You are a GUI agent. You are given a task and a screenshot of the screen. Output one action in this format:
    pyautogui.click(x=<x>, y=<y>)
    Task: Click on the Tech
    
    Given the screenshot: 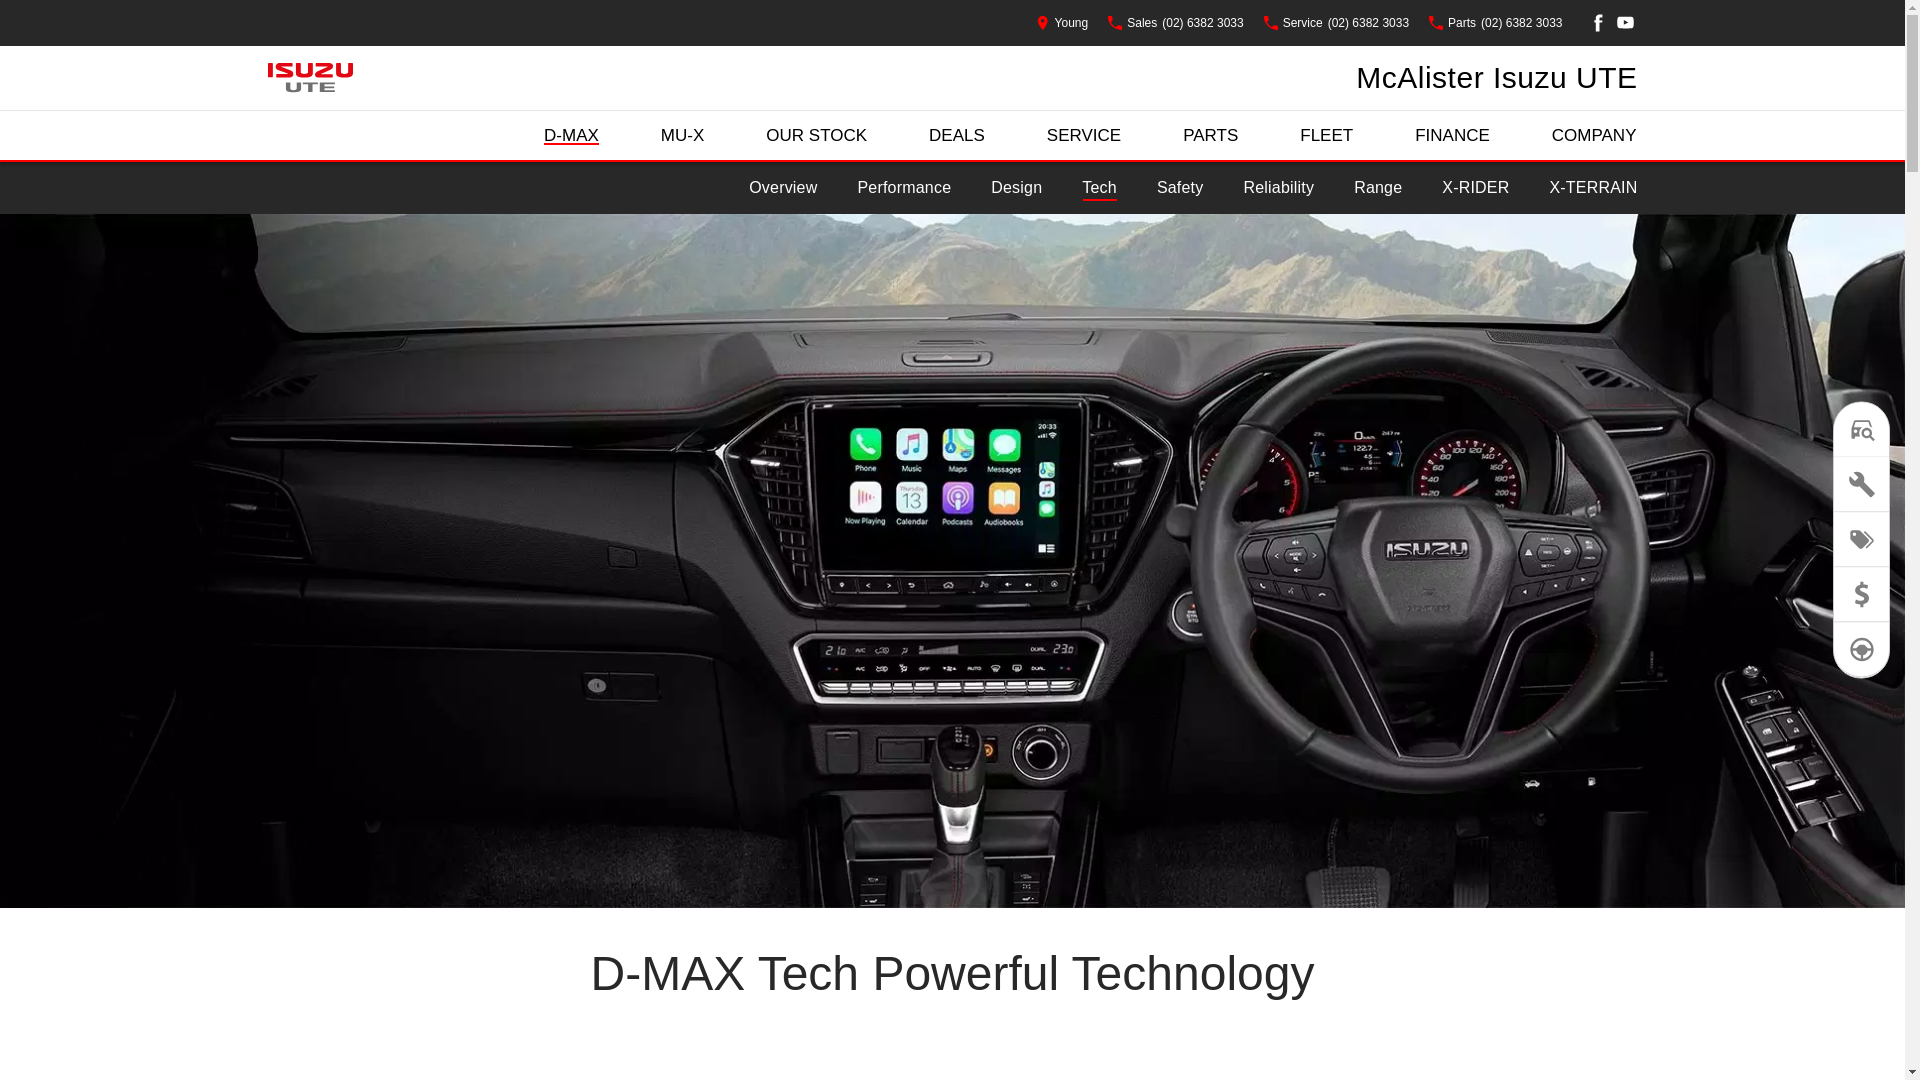 What is the action you would take?
    pyautogui.click(x=1100, y=188)
    